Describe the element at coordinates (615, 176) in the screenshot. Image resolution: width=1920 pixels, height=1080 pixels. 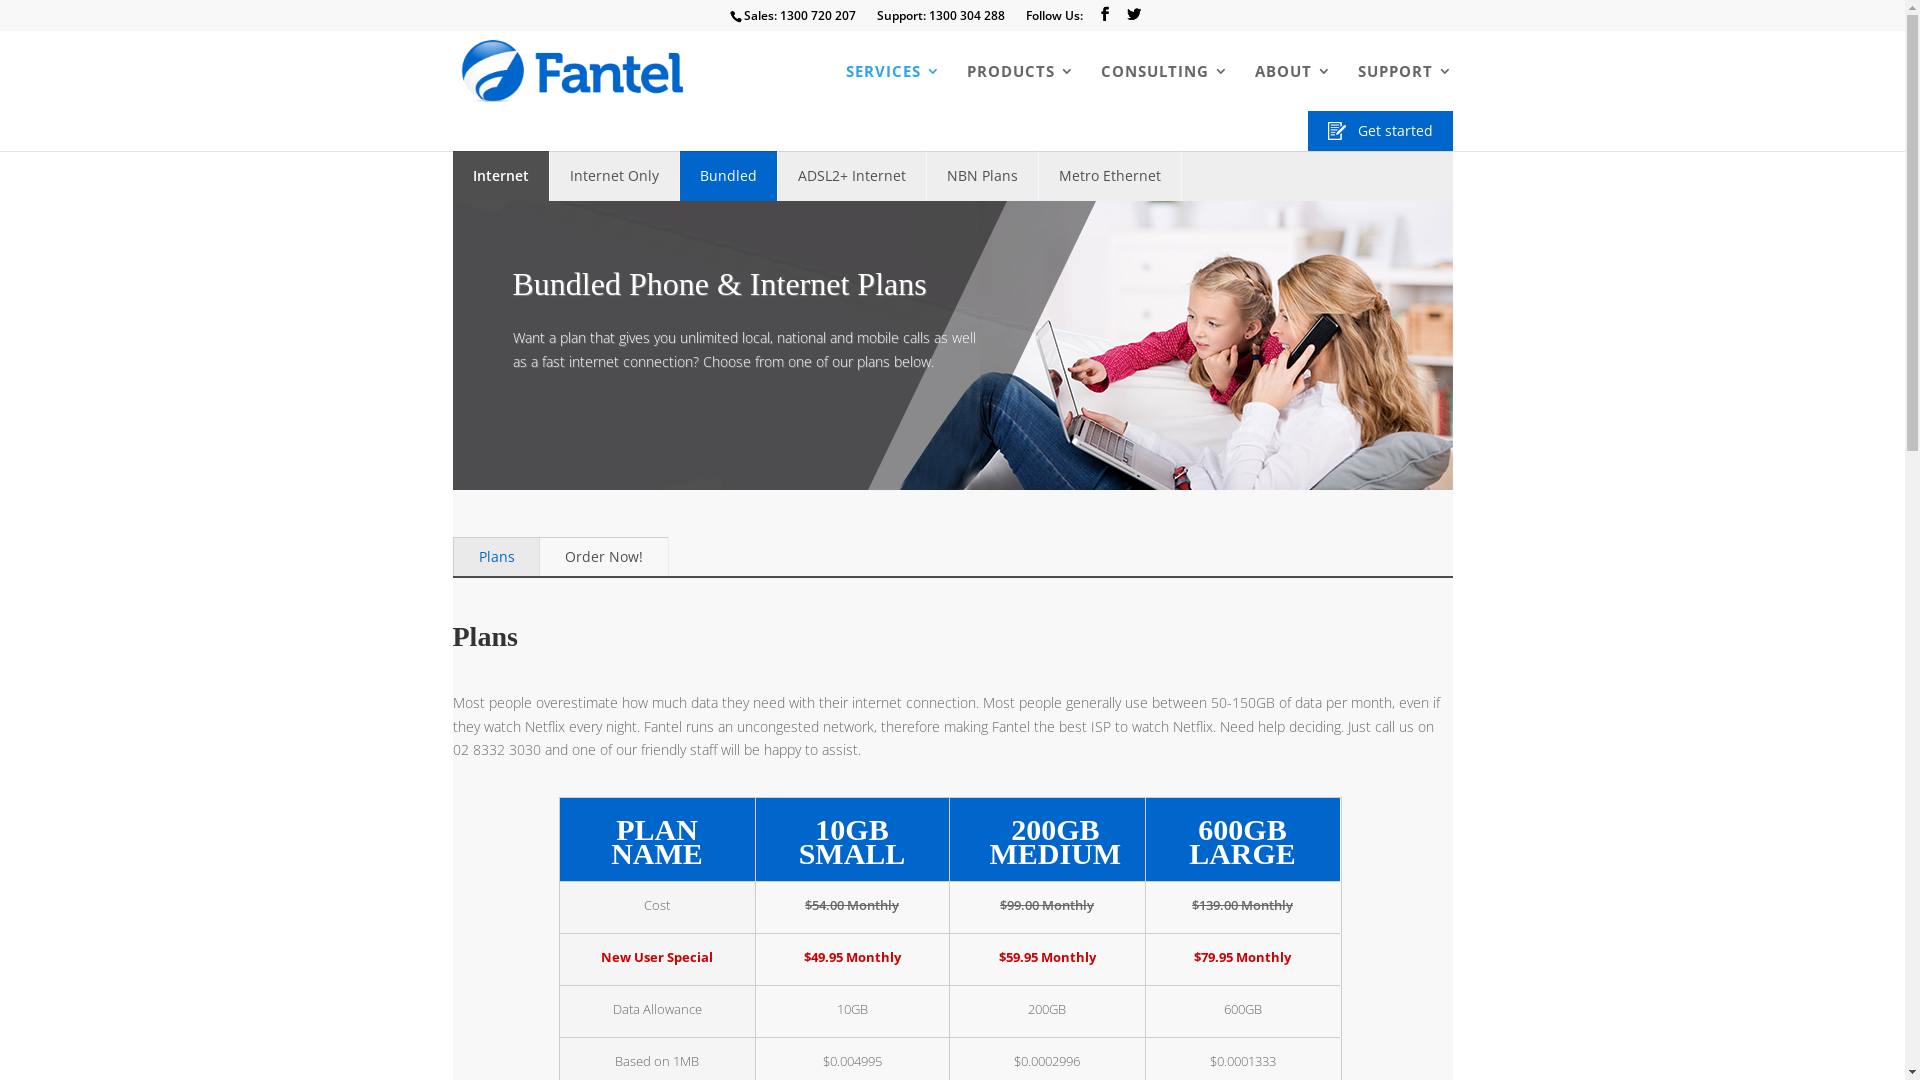
I see `Internet Only` at that location.